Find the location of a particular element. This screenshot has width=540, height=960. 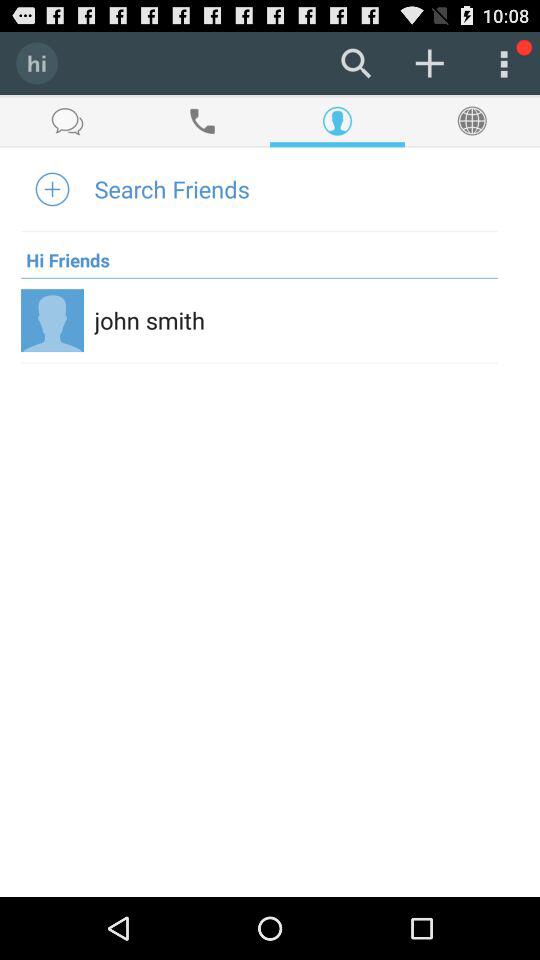

choose john smith icon is located at coordinates (150, 320).